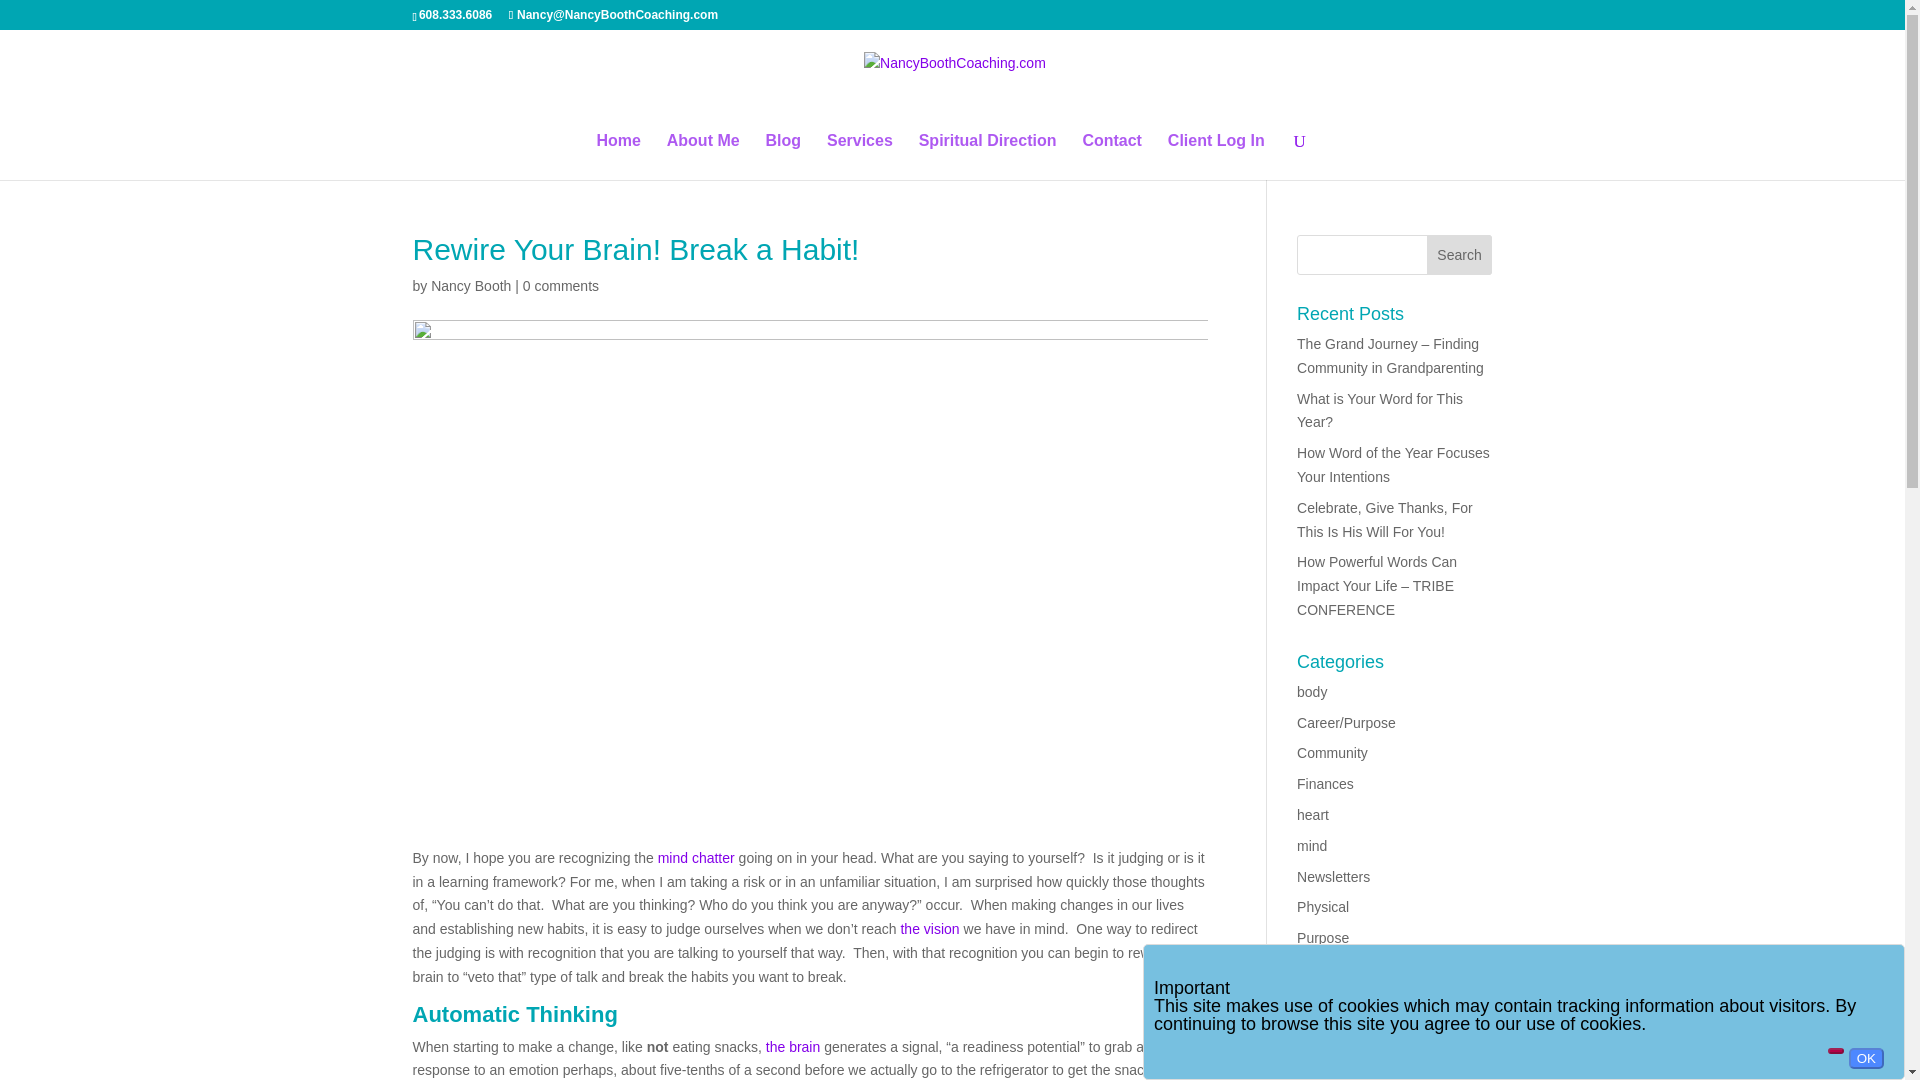 The image size is (1920, 1080). I want to click on What is Your Word for This Year?, so click(1380, 410).